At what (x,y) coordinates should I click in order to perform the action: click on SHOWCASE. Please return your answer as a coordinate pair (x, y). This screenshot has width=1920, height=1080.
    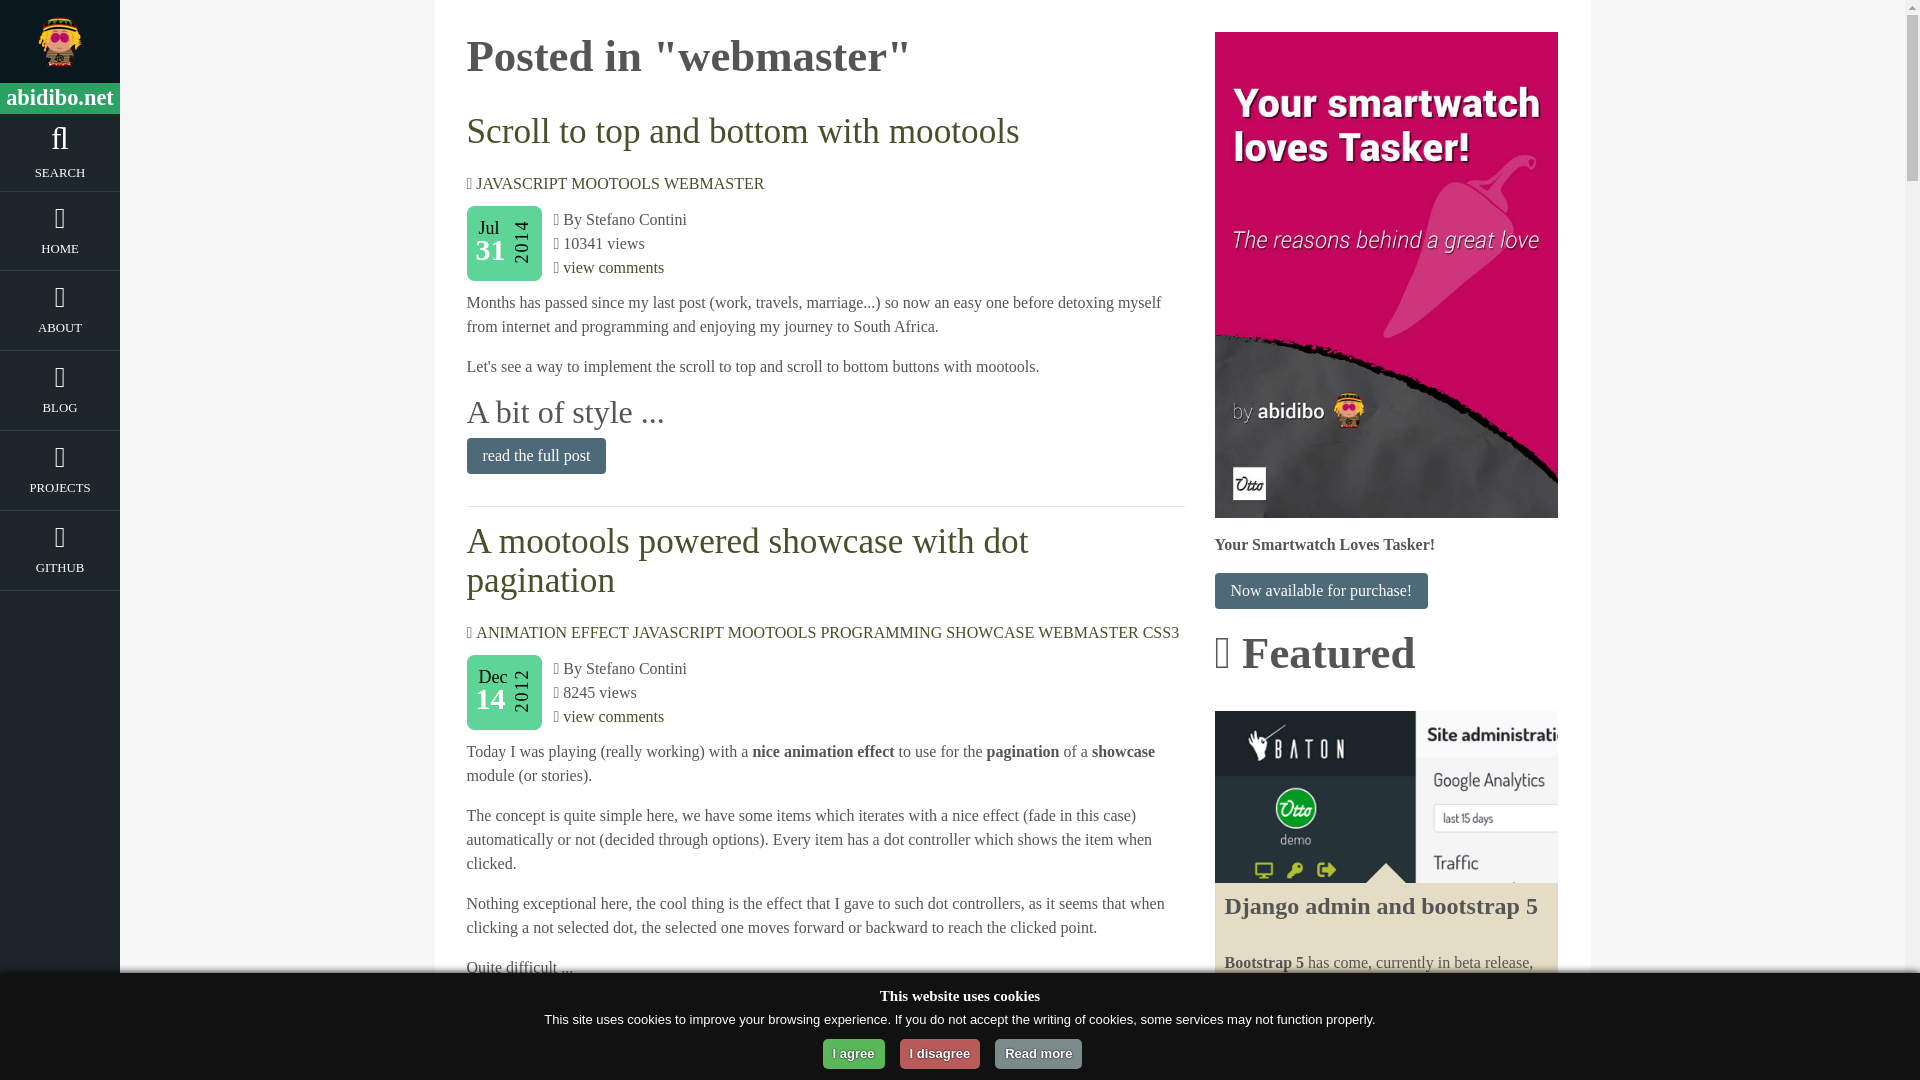
    Looking at the image, I should click on (990, 632).